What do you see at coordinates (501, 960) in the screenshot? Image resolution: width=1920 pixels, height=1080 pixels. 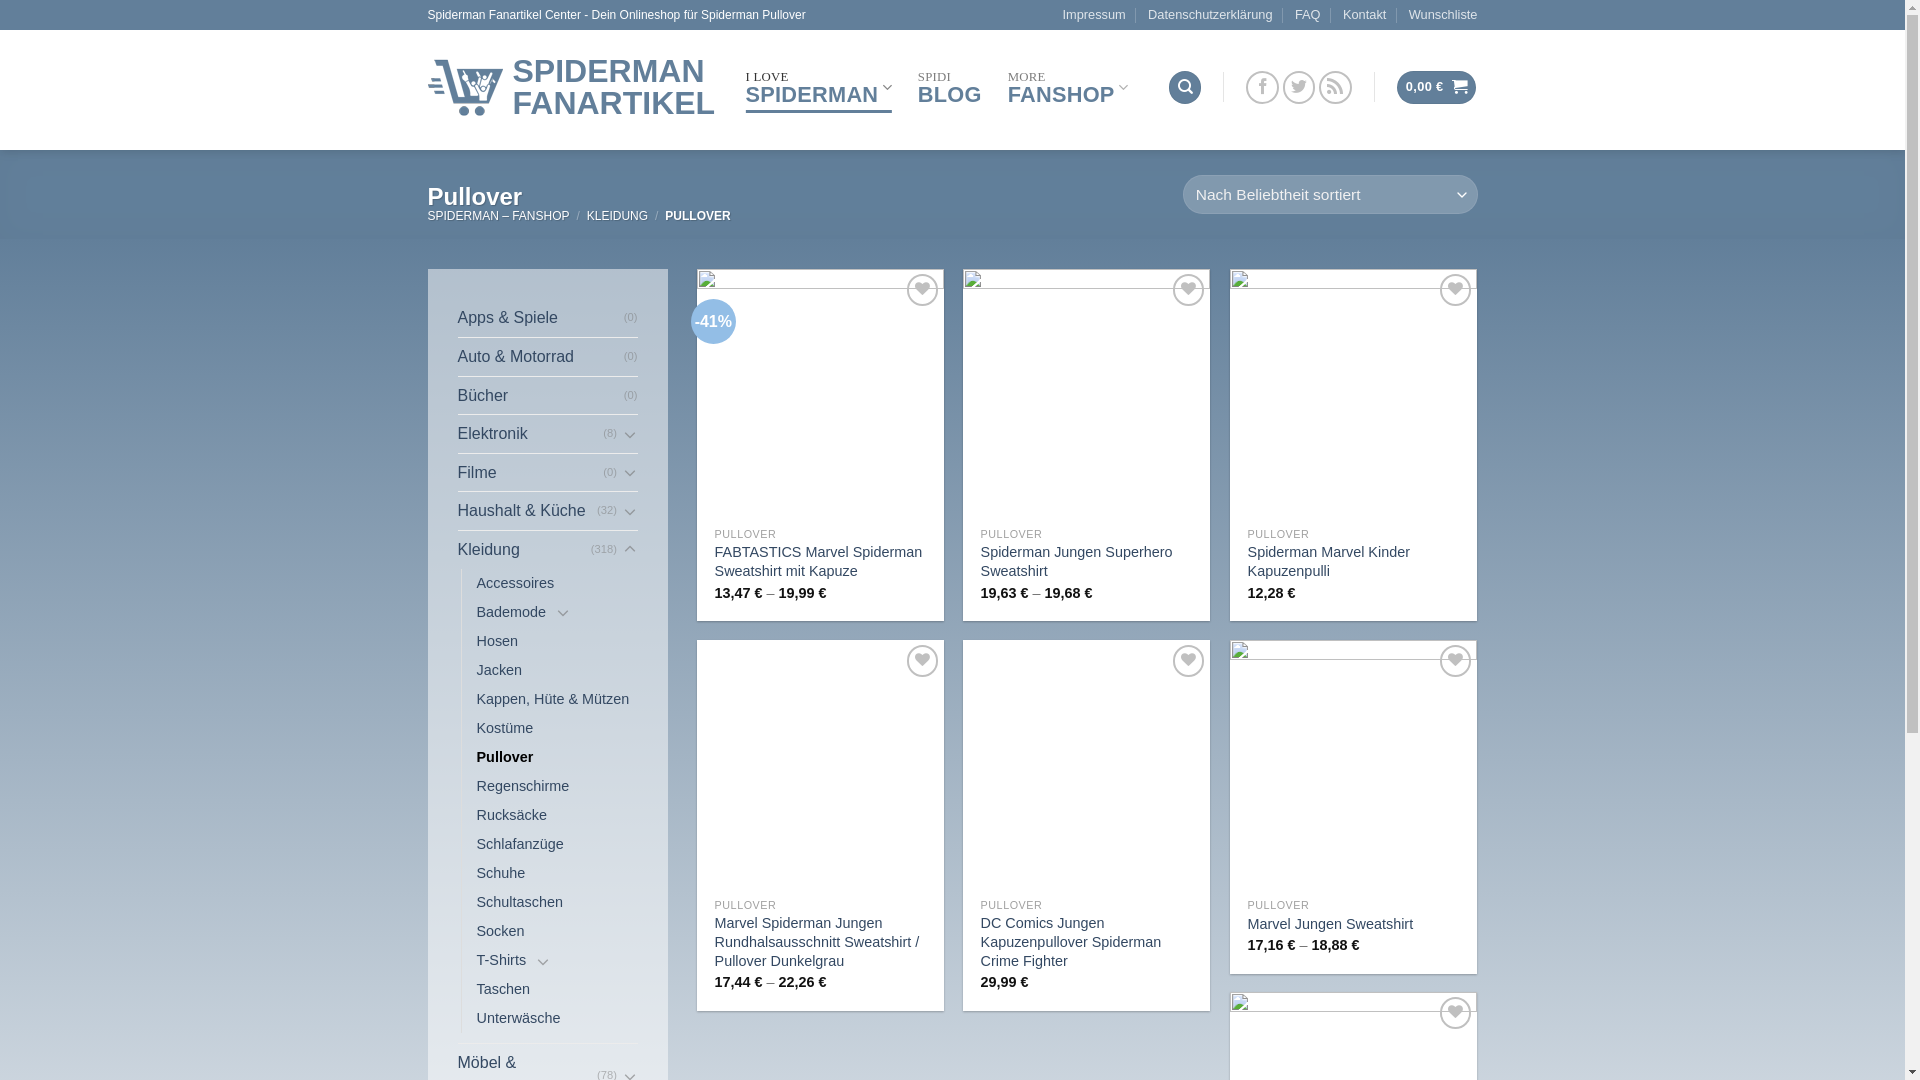 I see `T-Shirts` at bounding box center [501, 960].